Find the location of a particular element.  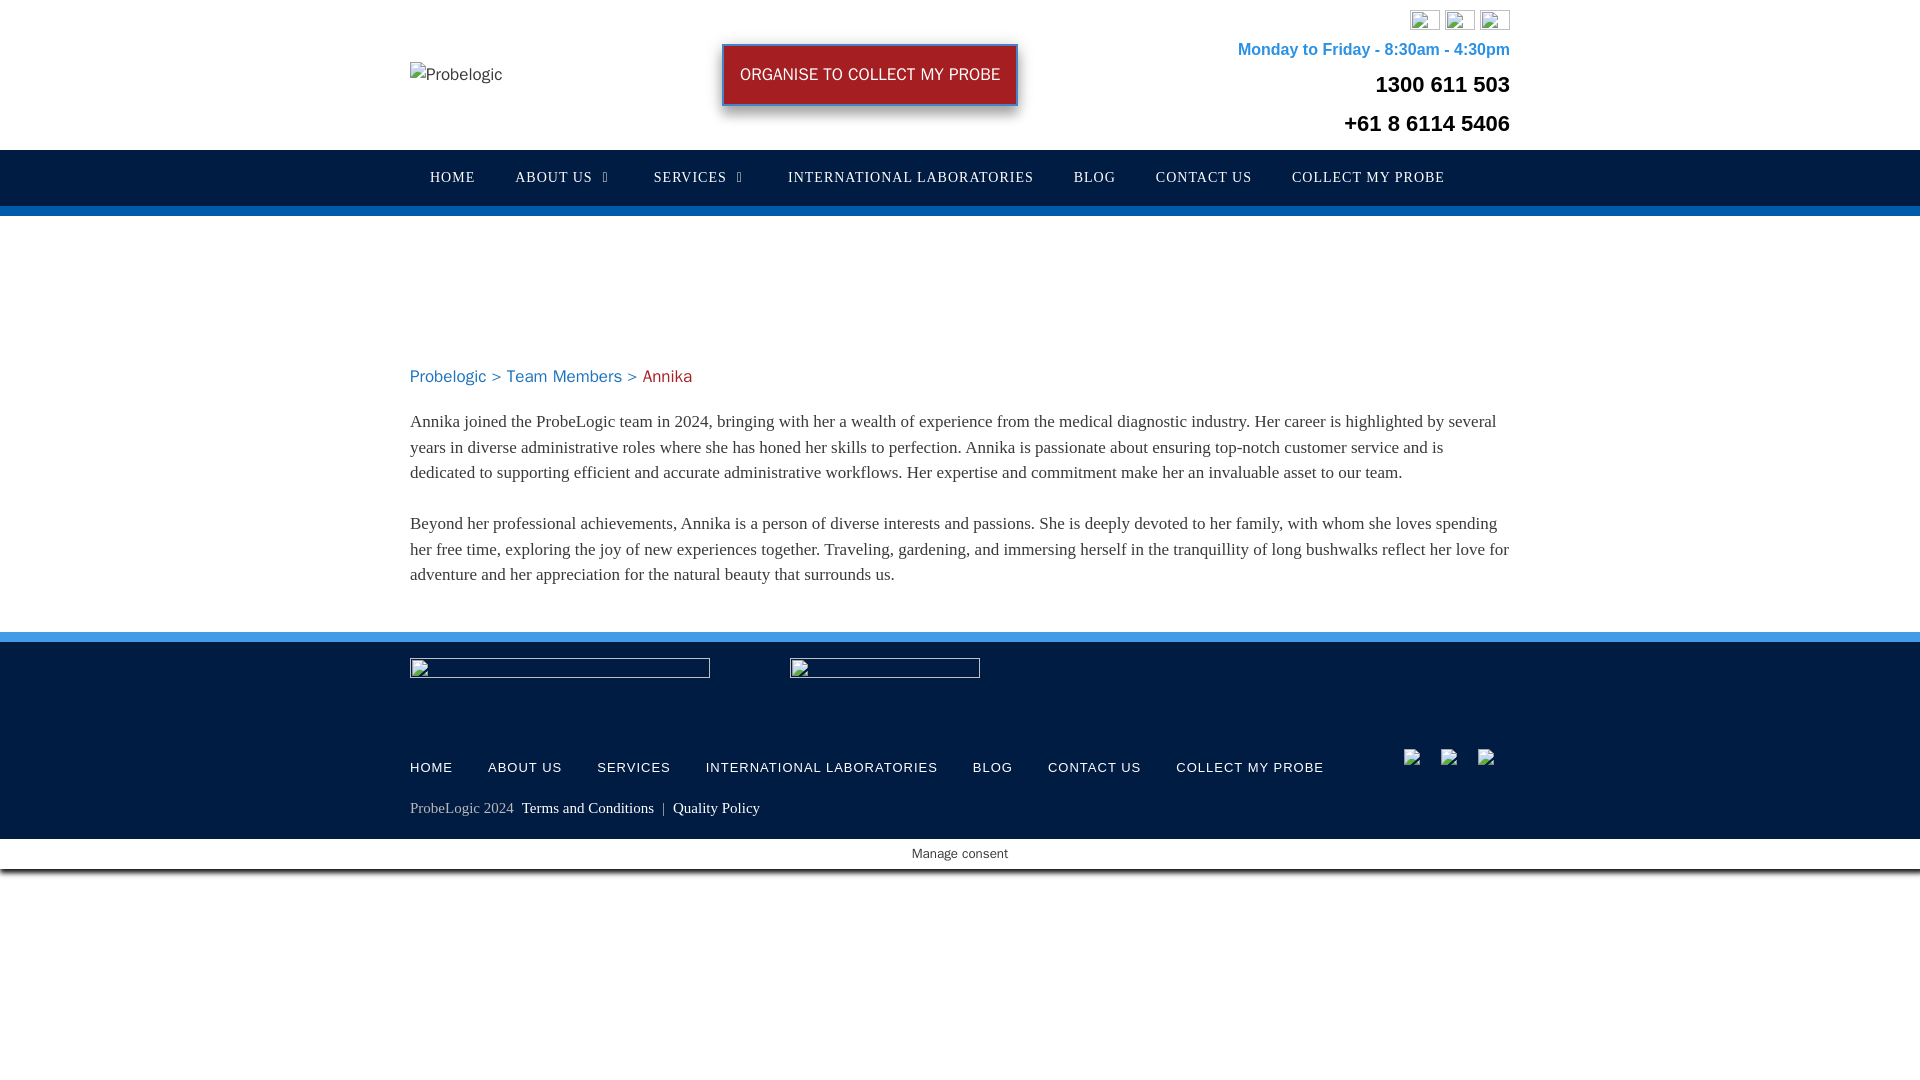

Go to Team Members. is located at coordinates (564, 376).